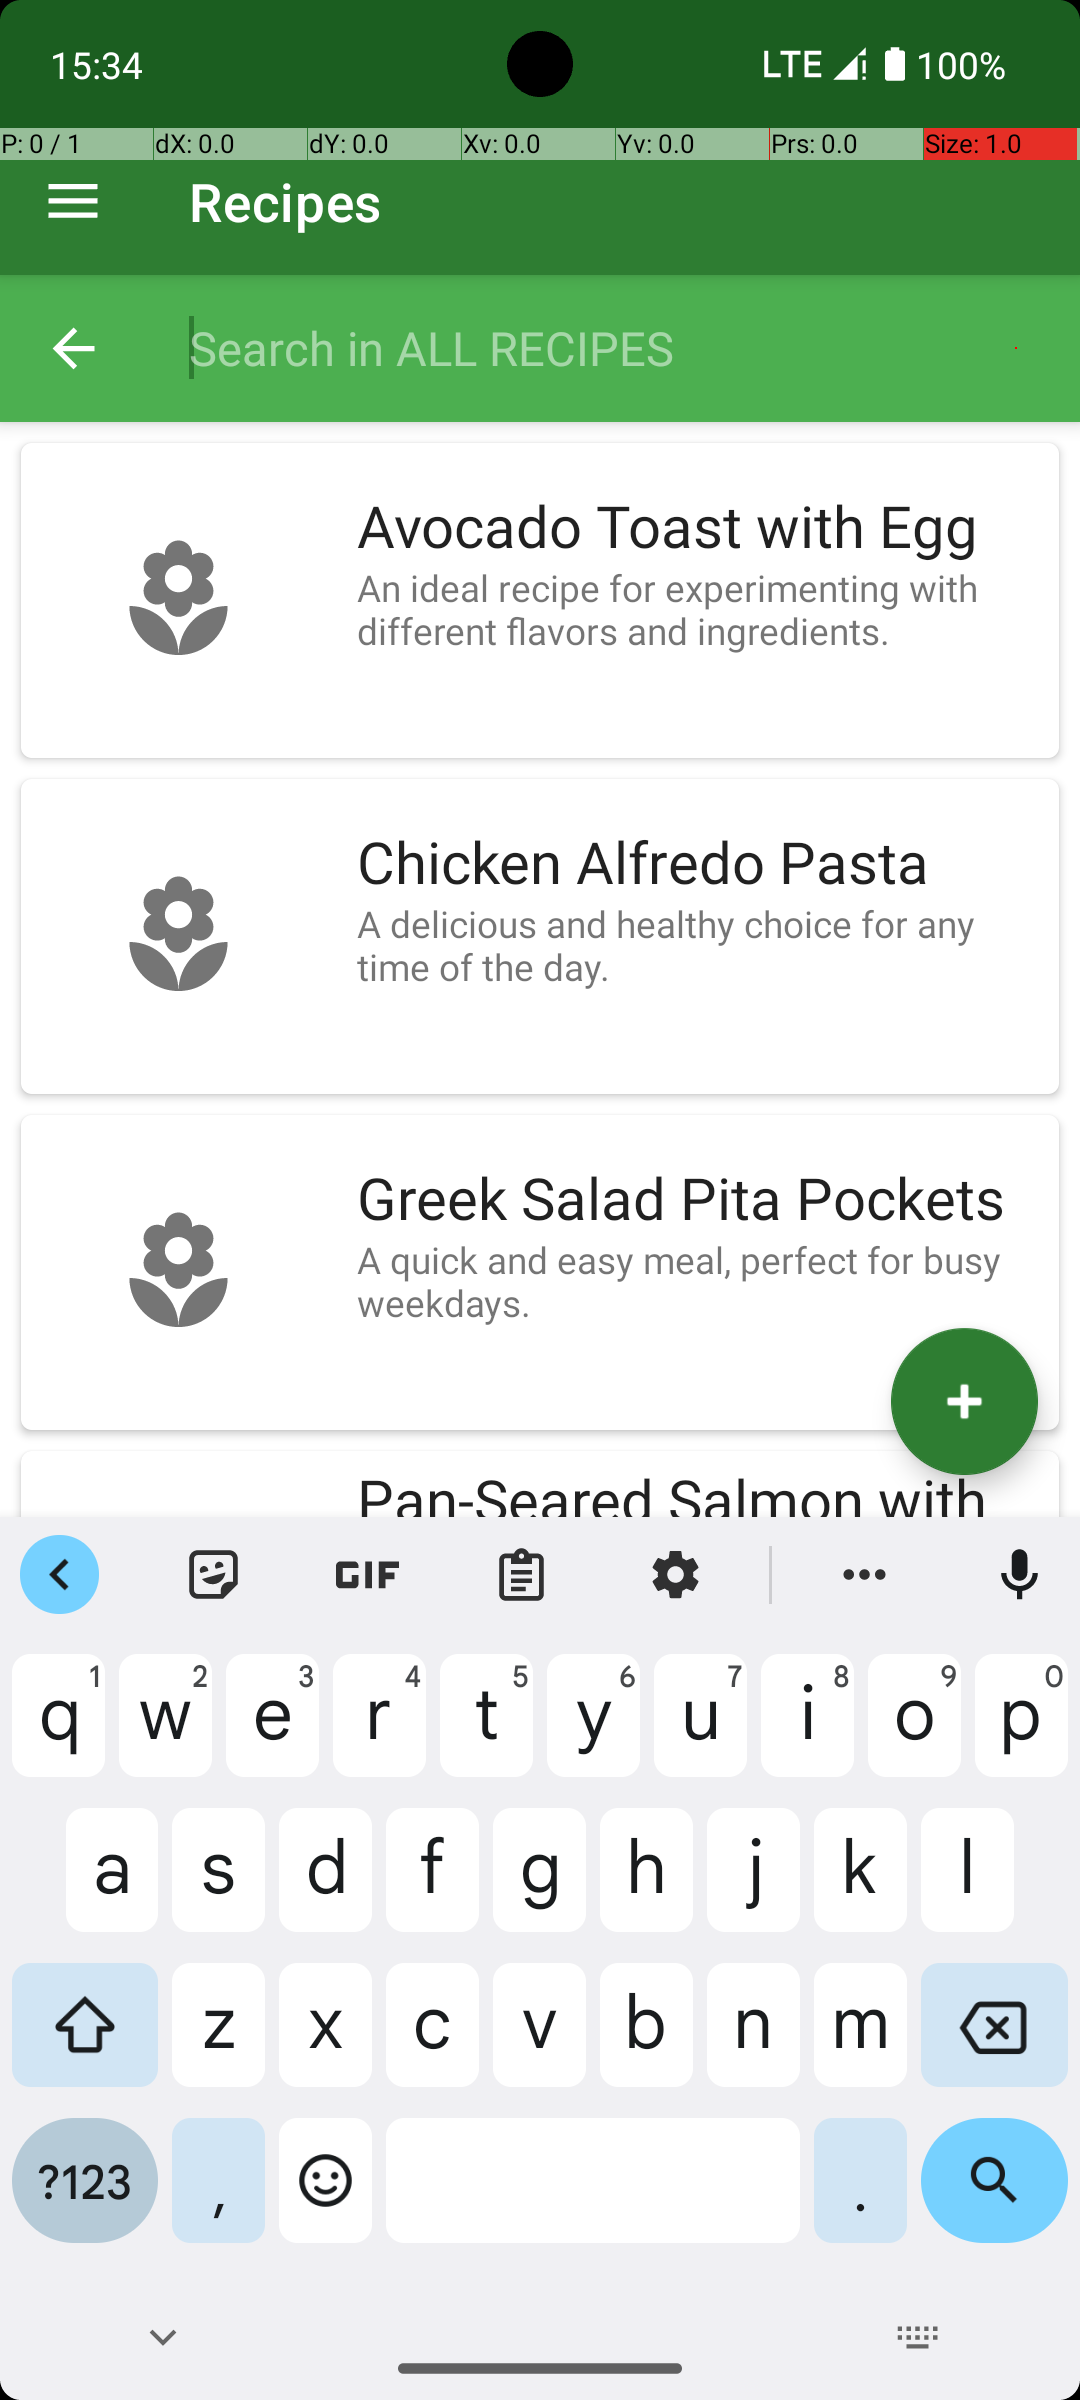 The image size is (1080, 2400). What do you see at coordinates (614, 348) in the screenshot?
I see `Search in ALL RECIPES` at bounding box center [614, 348].